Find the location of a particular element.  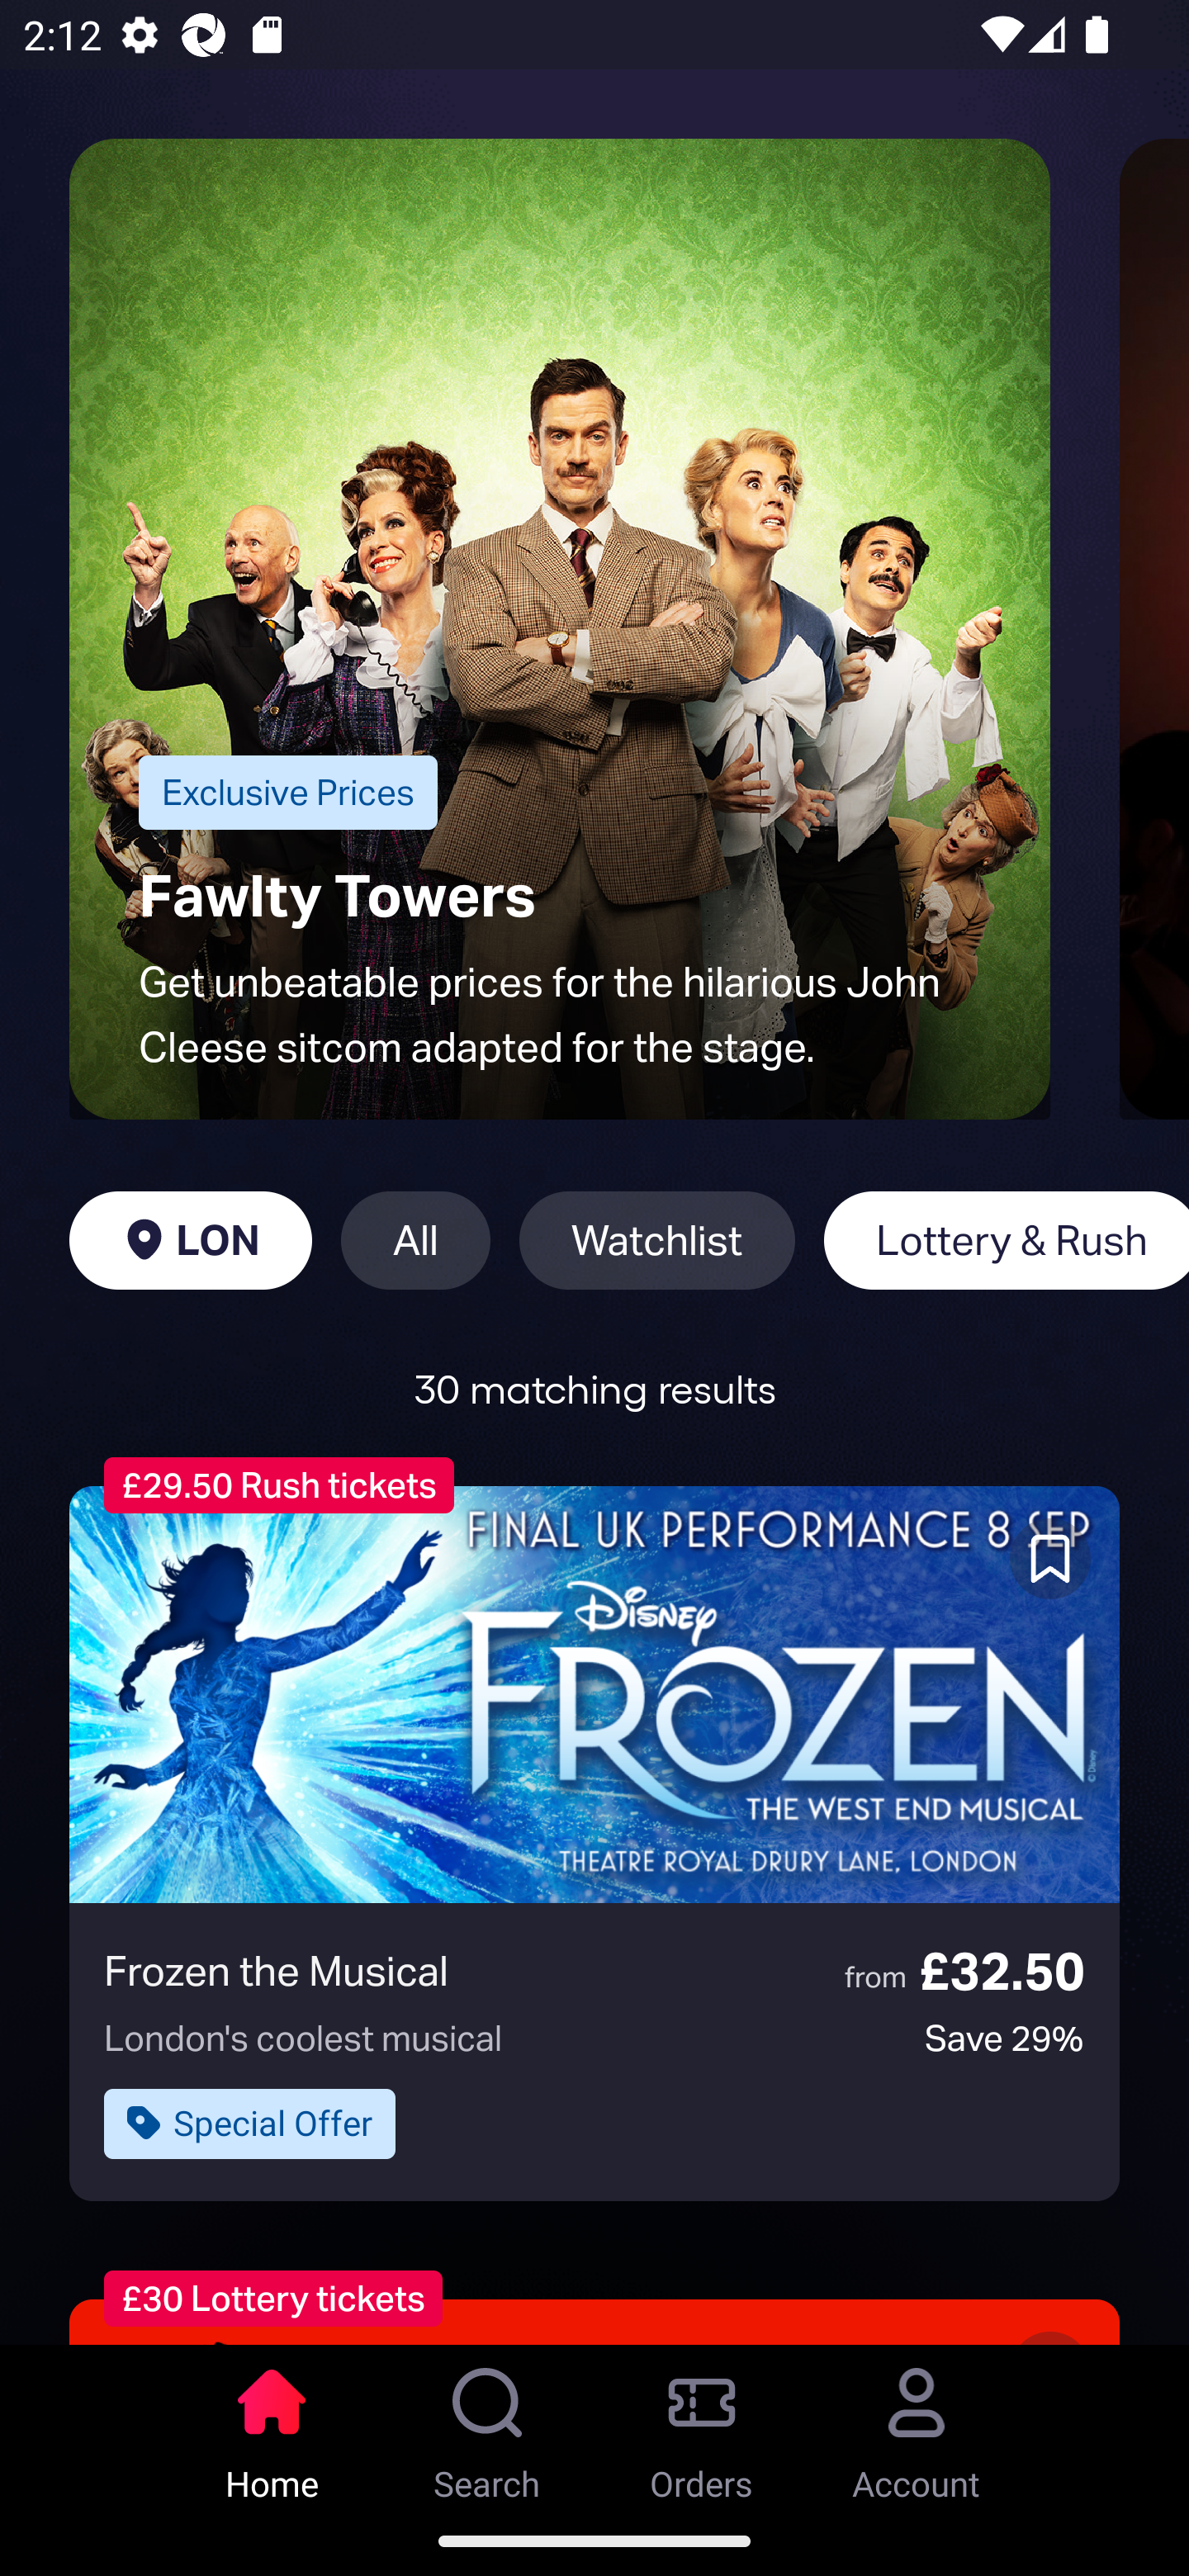

LON is located at coordinates (190, 1240).